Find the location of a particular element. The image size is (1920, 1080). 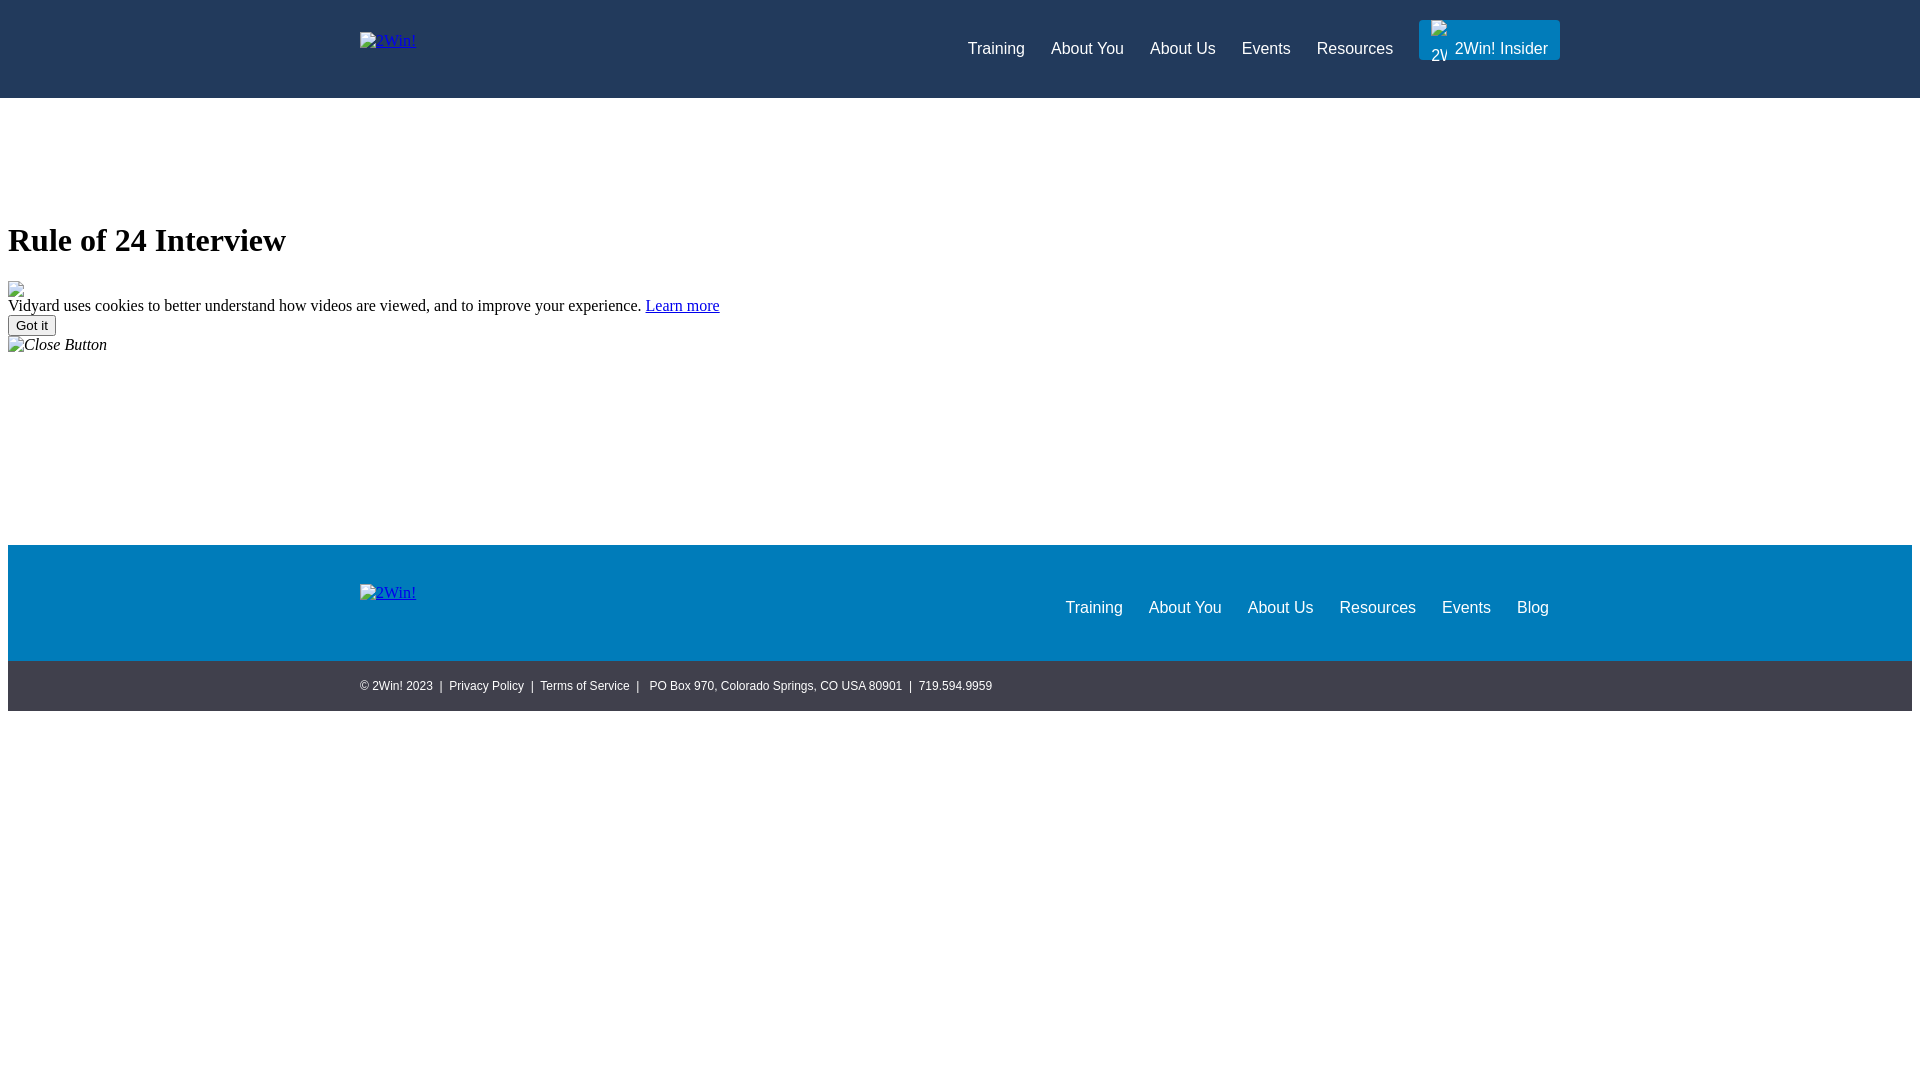

Resources is located at coordinates (1378, 603).